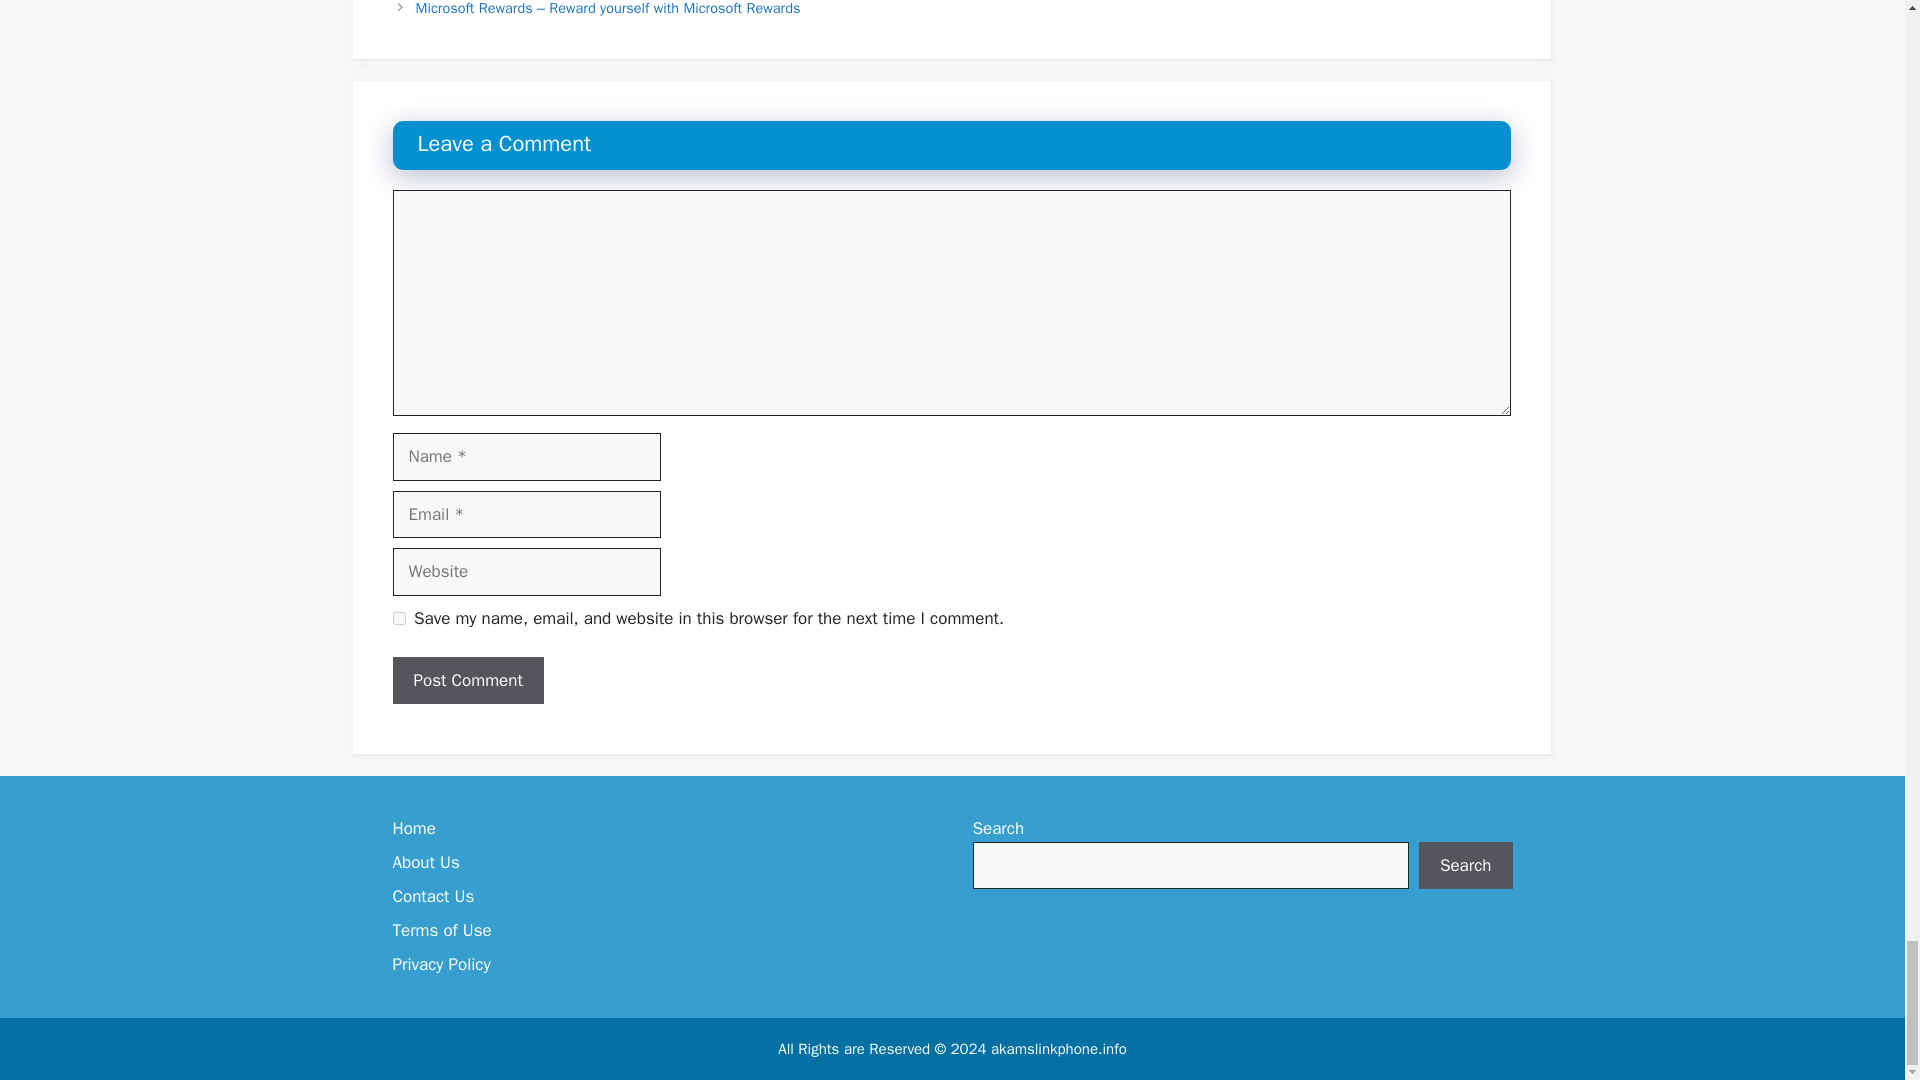 Image resolution: width=1920 pixels, height=1080 pixels. Describe the element at coordinates (467, 680) in the screenshot. I see `Post Comment` at that location.